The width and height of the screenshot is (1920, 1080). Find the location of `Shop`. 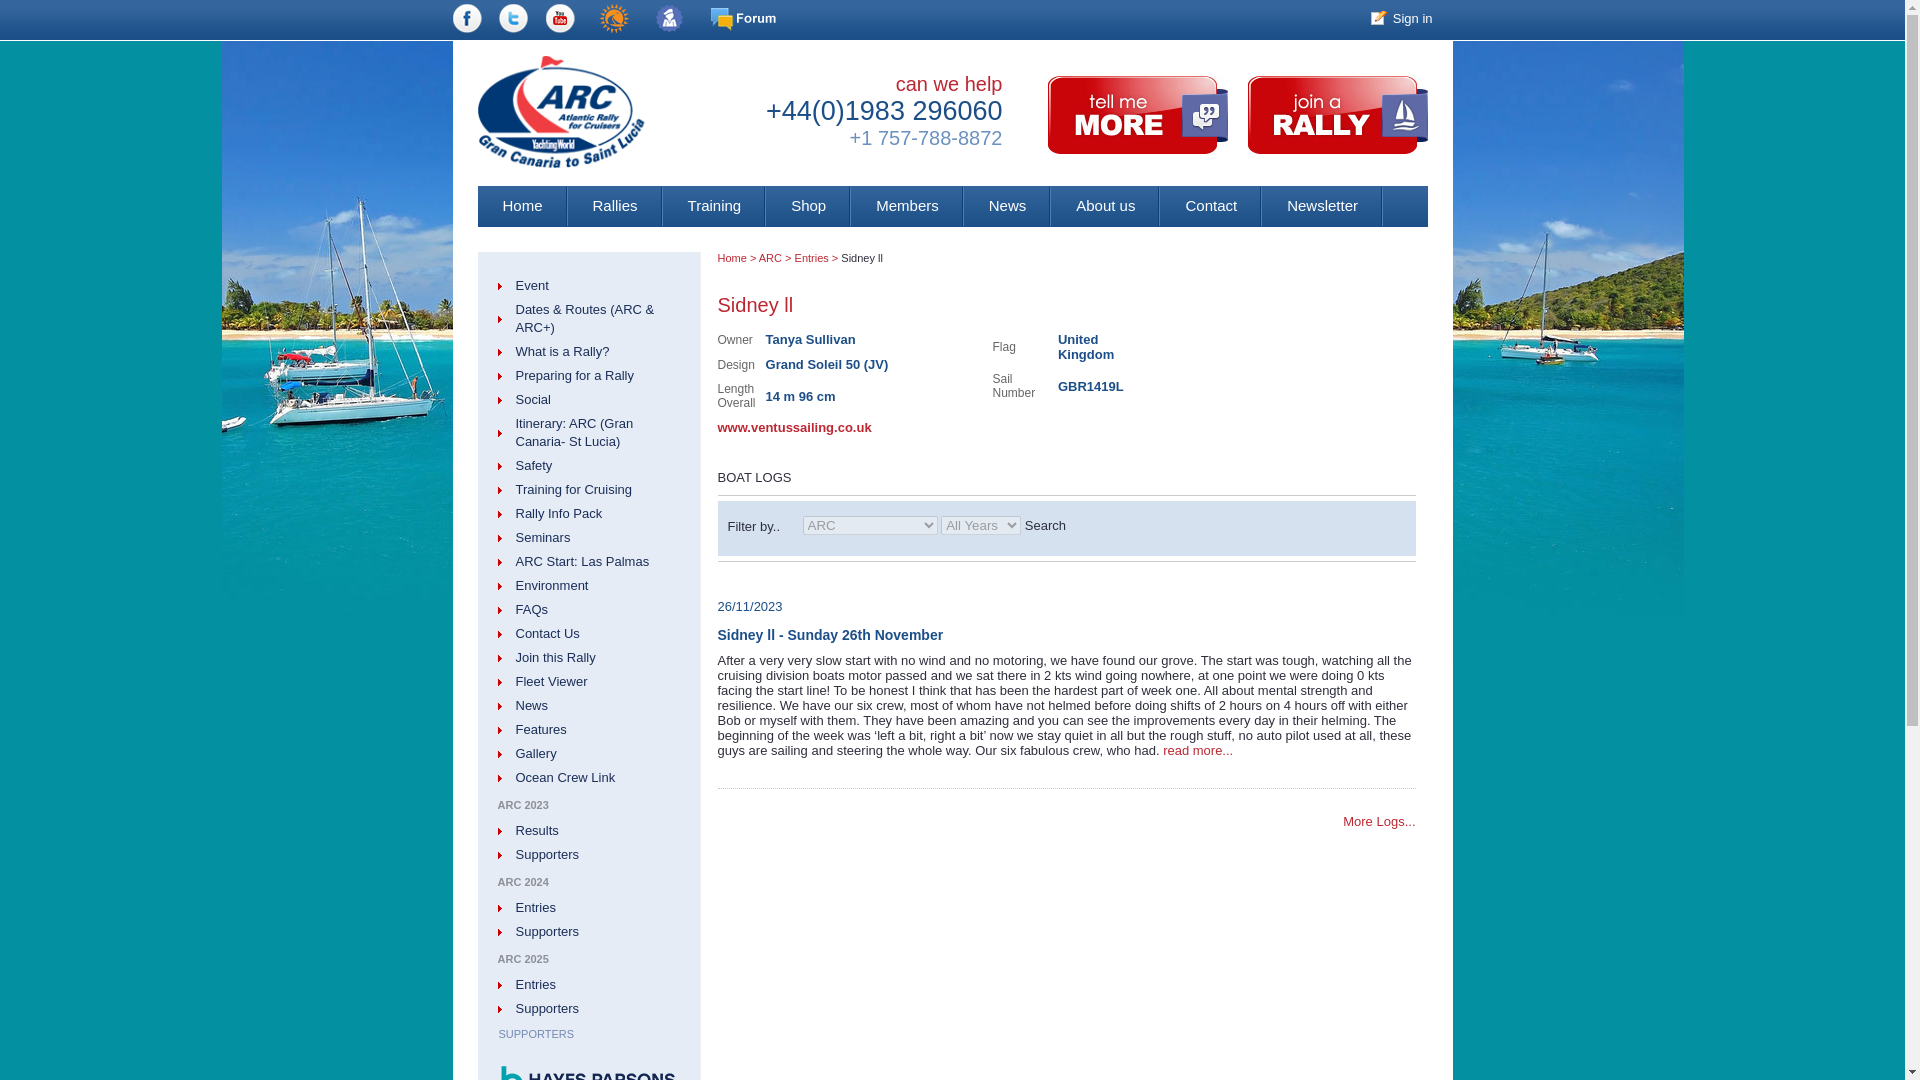

Shop is located at coordinates (808, 206).